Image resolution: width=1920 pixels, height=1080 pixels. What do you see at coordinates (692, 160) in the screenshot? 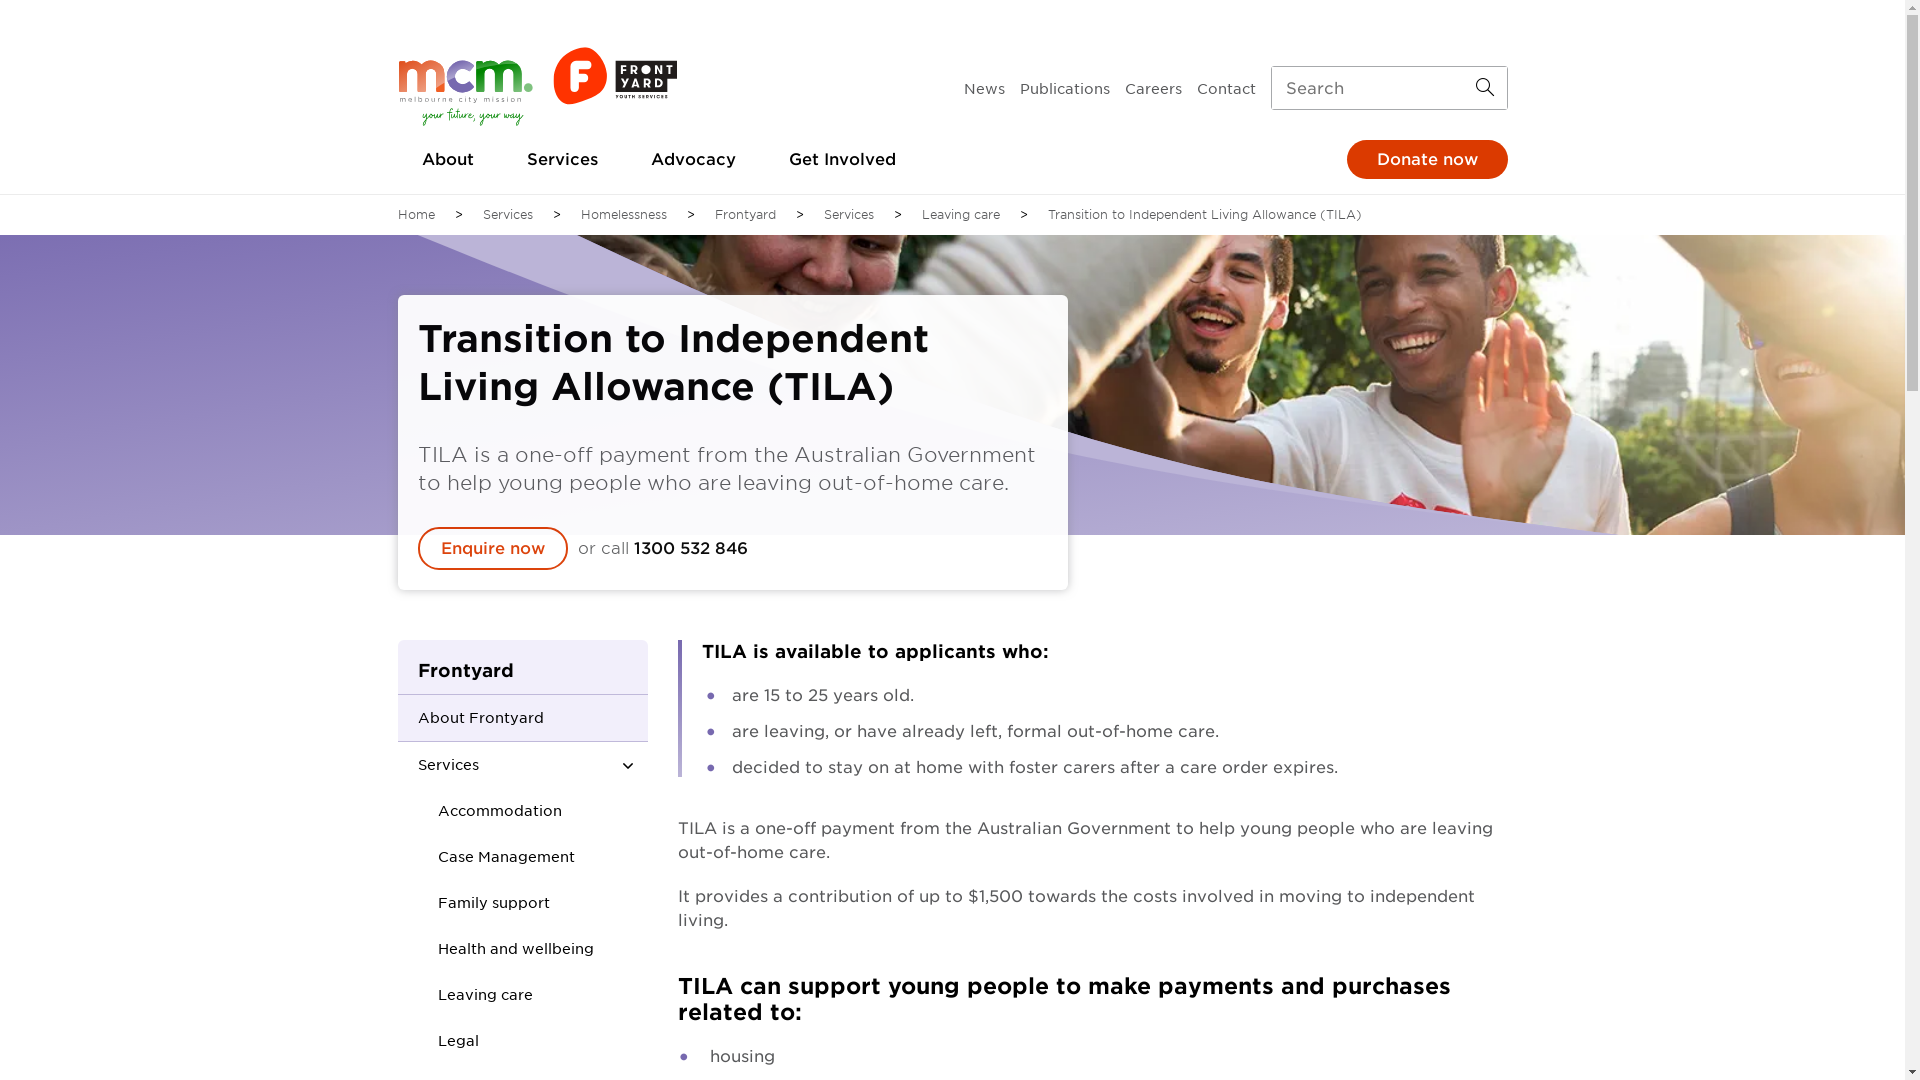
I see `Advocacy` at bounding box center [692, 160].